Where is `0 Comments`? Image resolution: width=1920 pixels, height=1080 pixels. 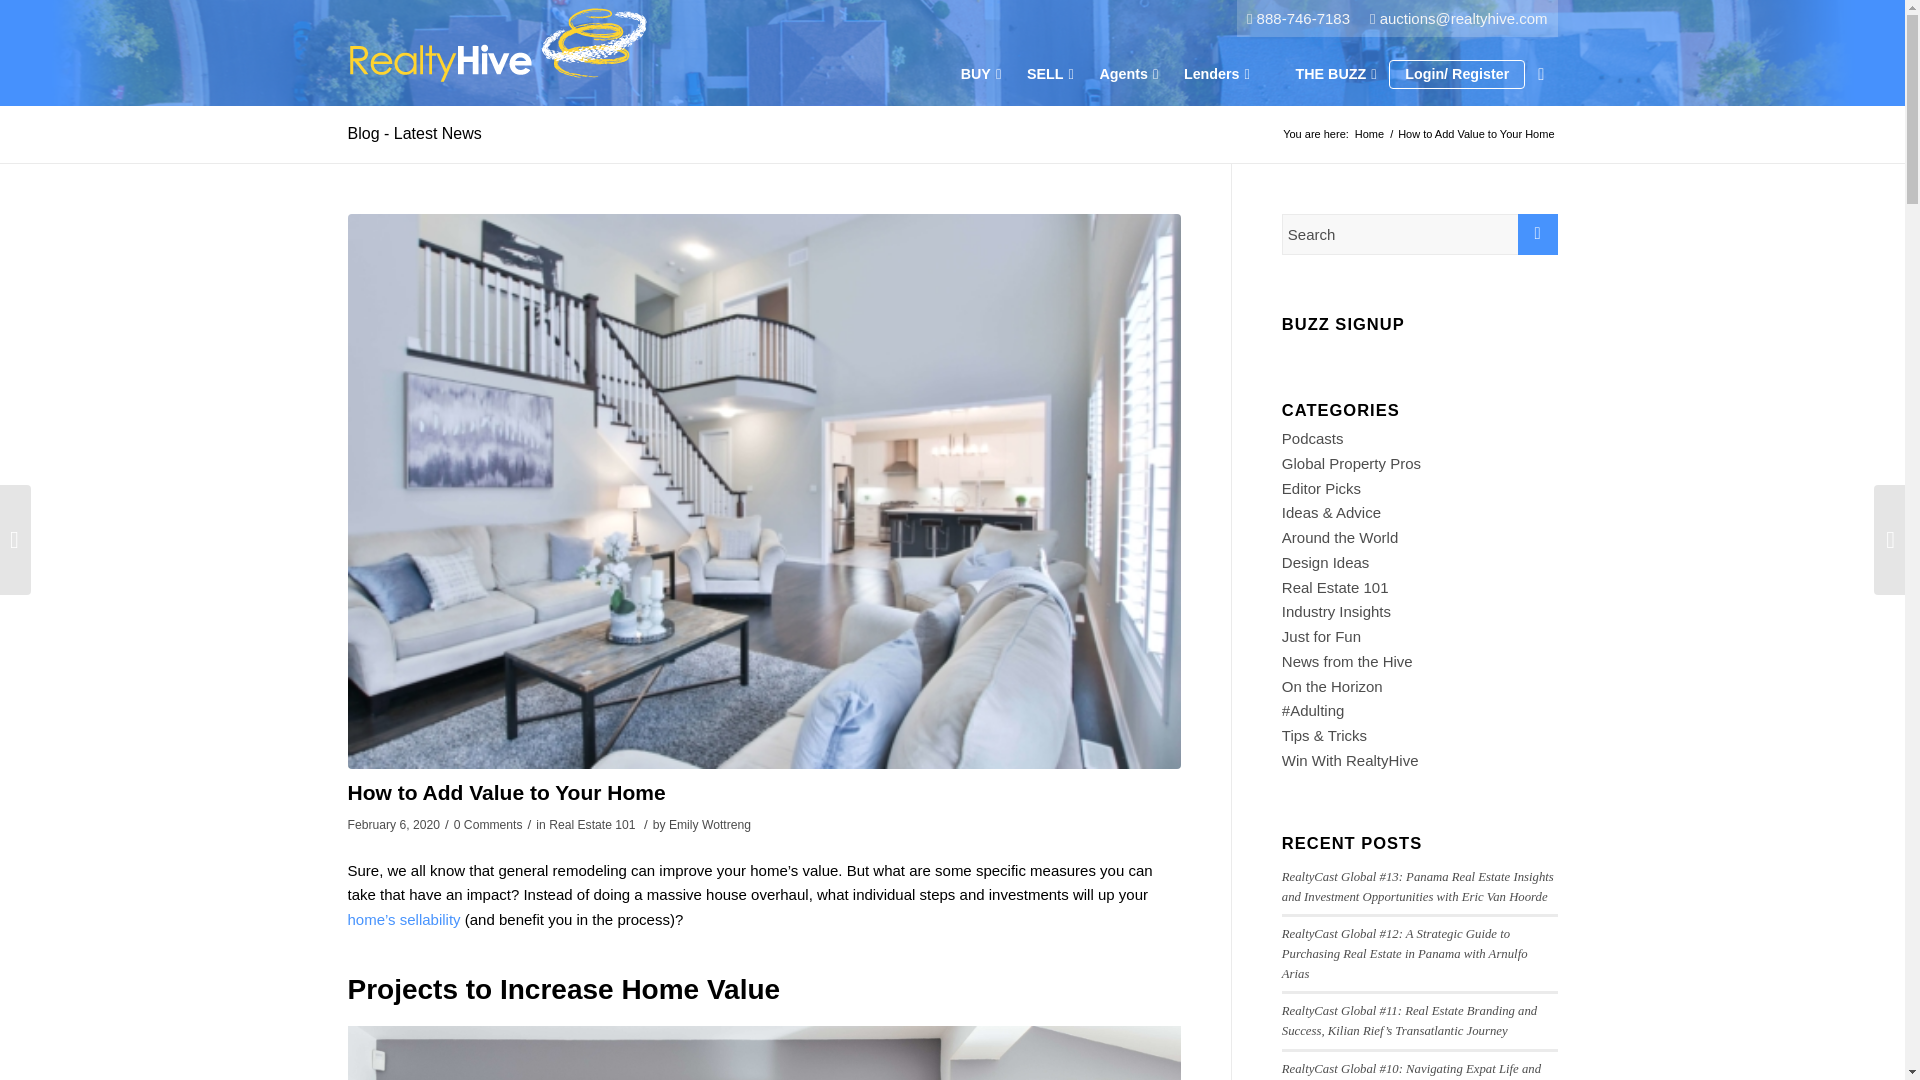 0 Comments is located at coordinates (488, 824).